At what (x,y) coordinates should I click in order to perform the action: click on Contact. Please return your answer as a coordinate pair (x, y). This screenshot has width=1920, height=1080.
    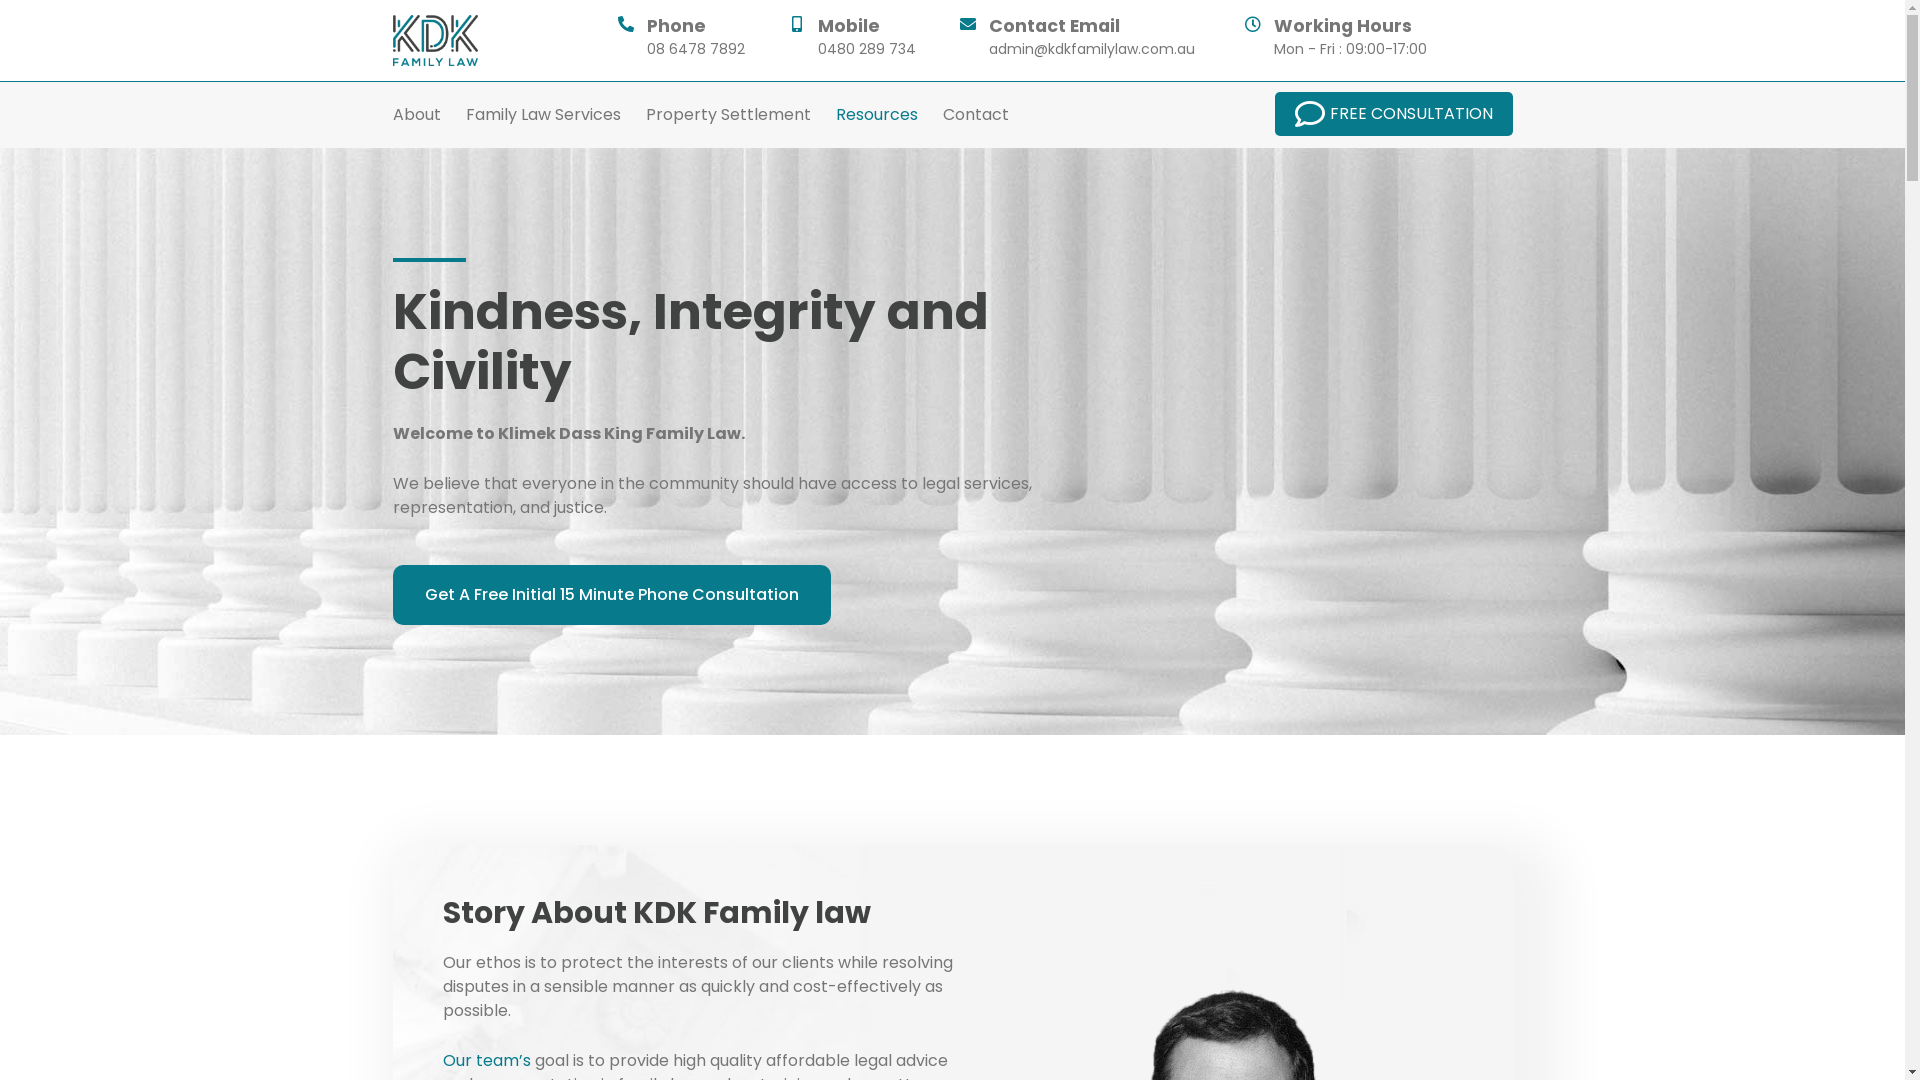
    Looking at the image, I should click on (975, 115).